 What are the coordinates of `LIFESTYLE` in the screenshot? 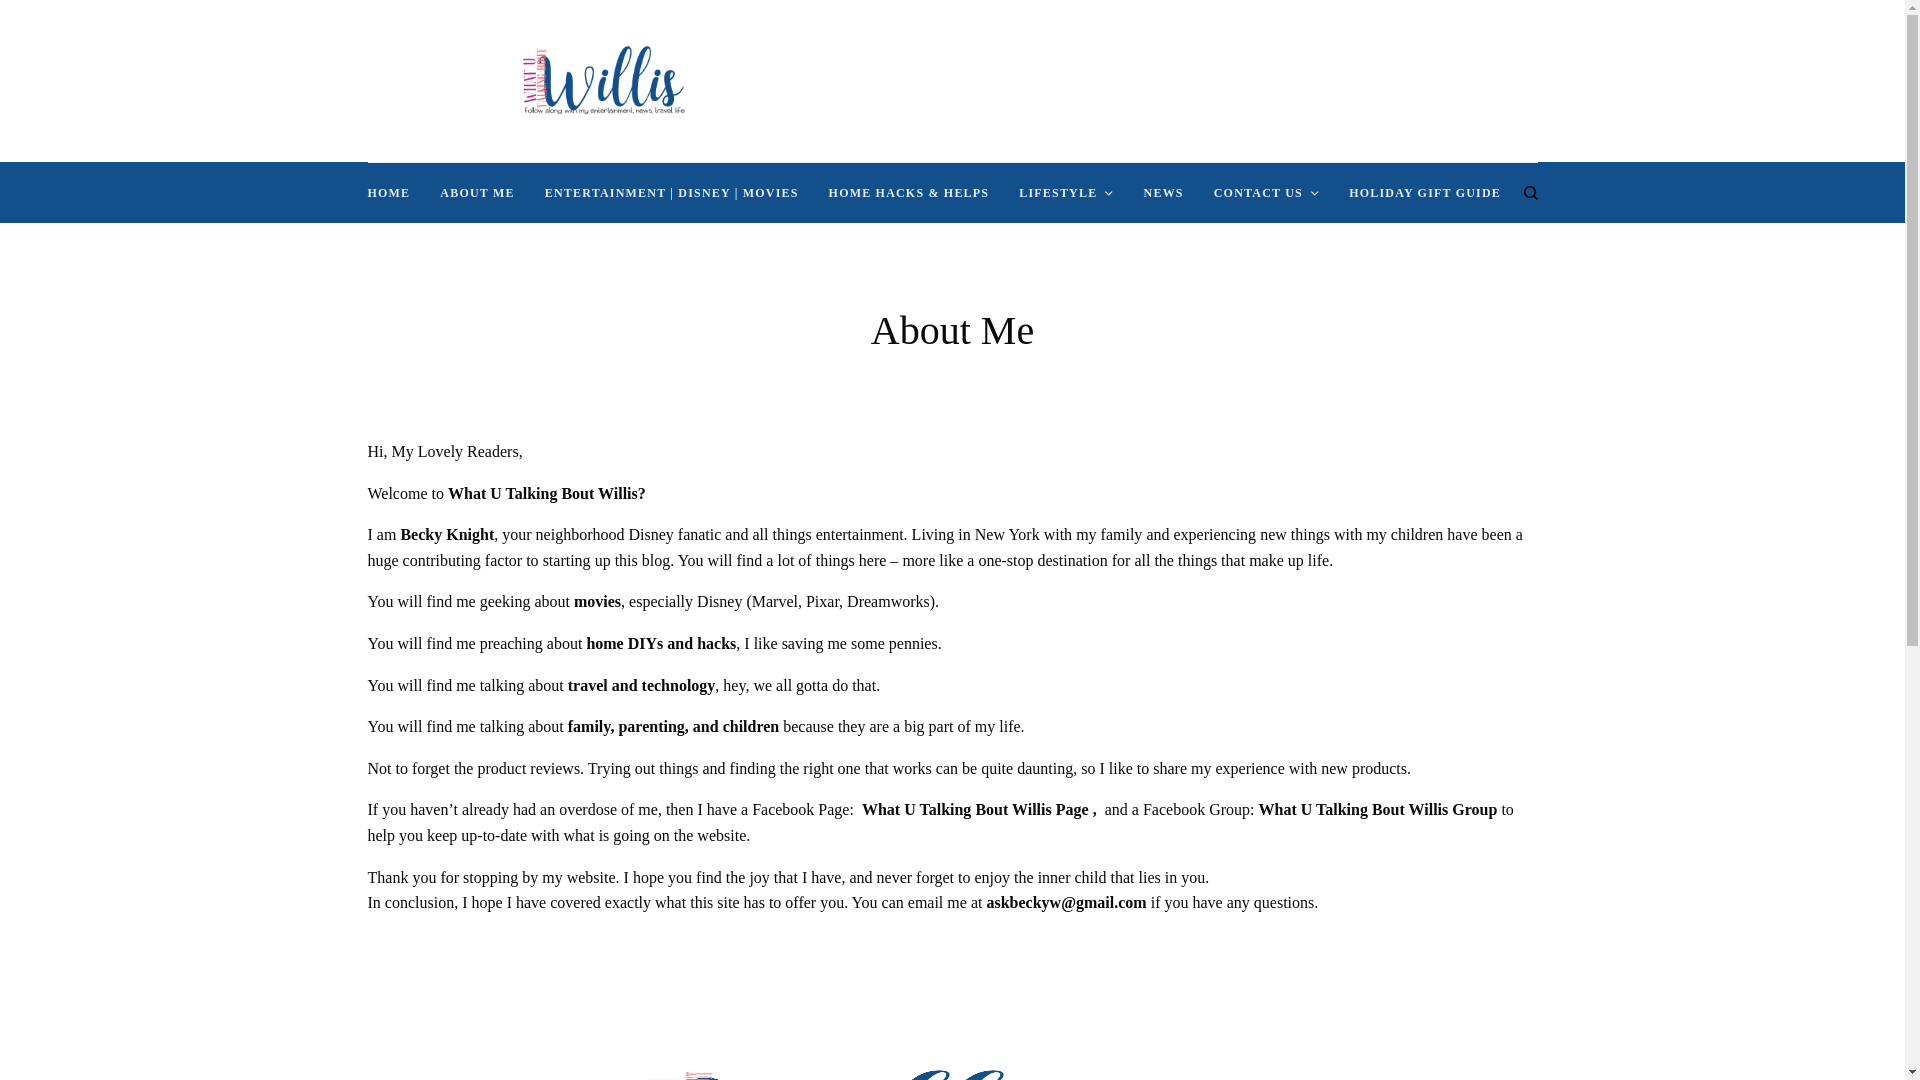 It's located at (1066, 192).